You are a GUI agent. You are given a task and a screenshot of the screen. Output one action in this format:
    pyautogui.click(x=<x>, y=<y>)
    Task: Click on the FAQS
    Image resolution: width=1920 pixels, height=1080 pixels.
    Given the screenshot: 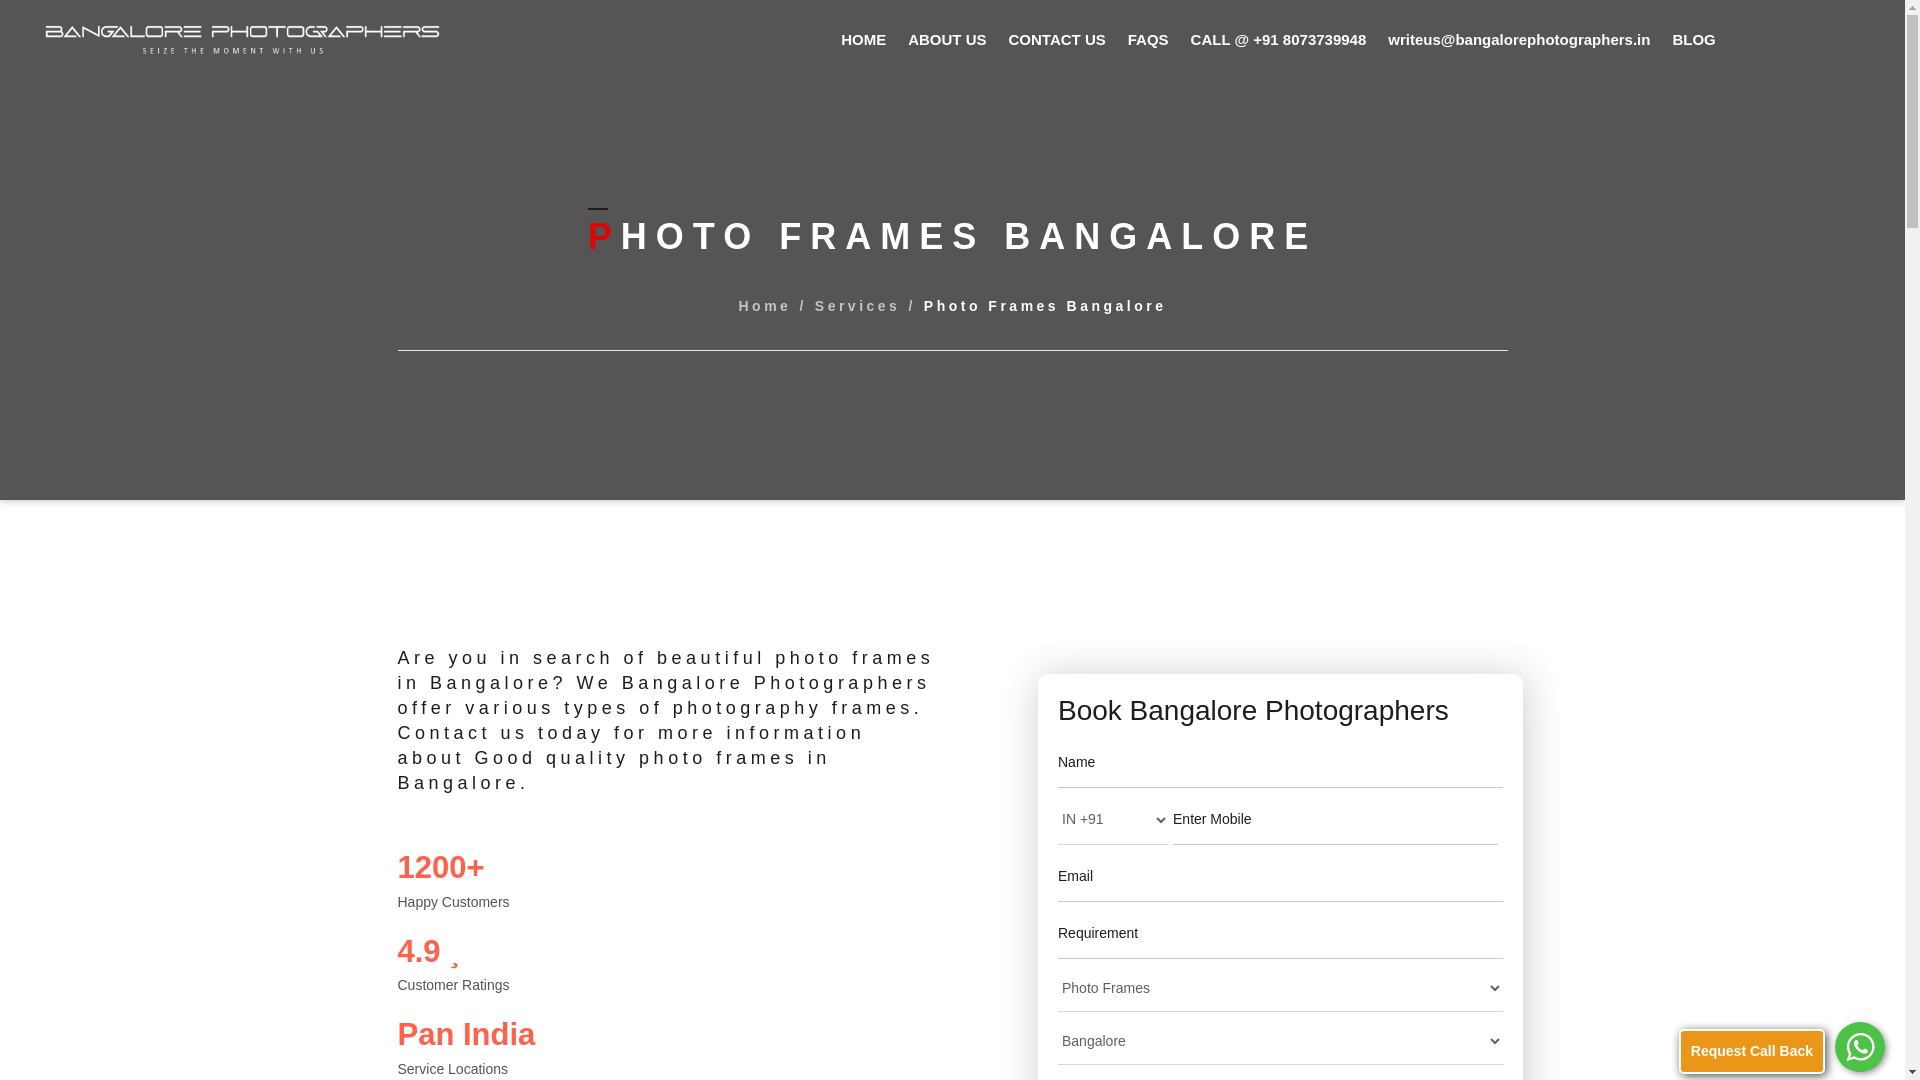 What is the action you would take?
    pyautogui.click(x=1148, y=39)
    